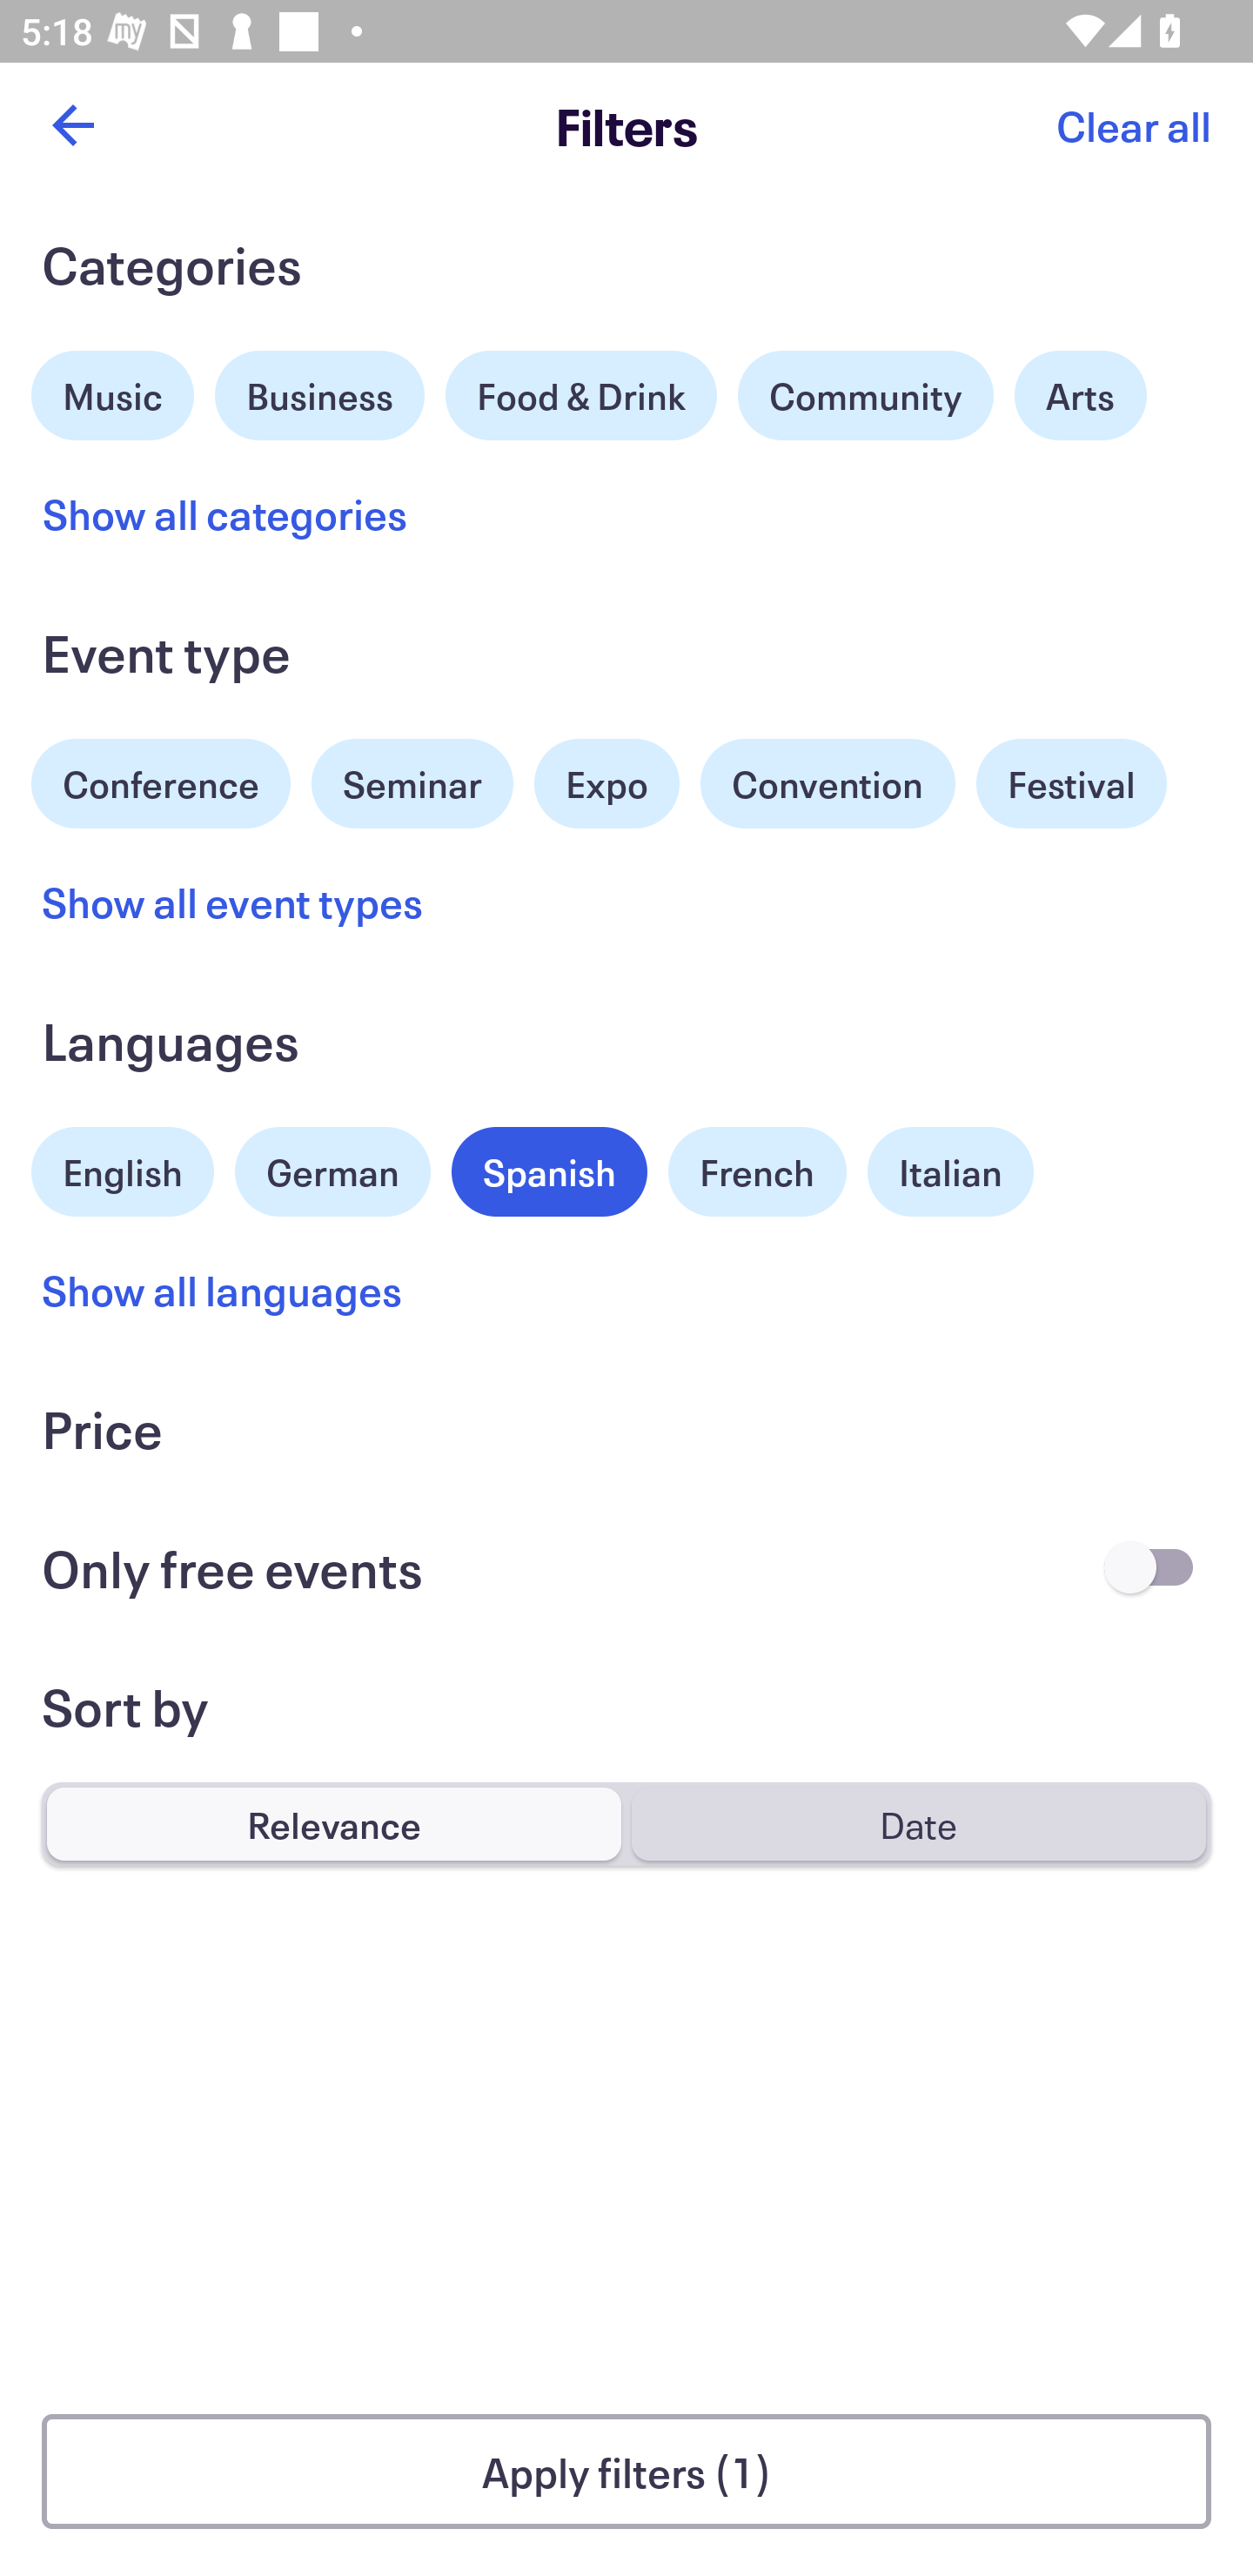 Image resolution: width=1253 pixels, height=2576 pixels. What do you see at coordinates (412, 783) in the screenshot?
I see `Seminar` at bounding box center [412, 783].